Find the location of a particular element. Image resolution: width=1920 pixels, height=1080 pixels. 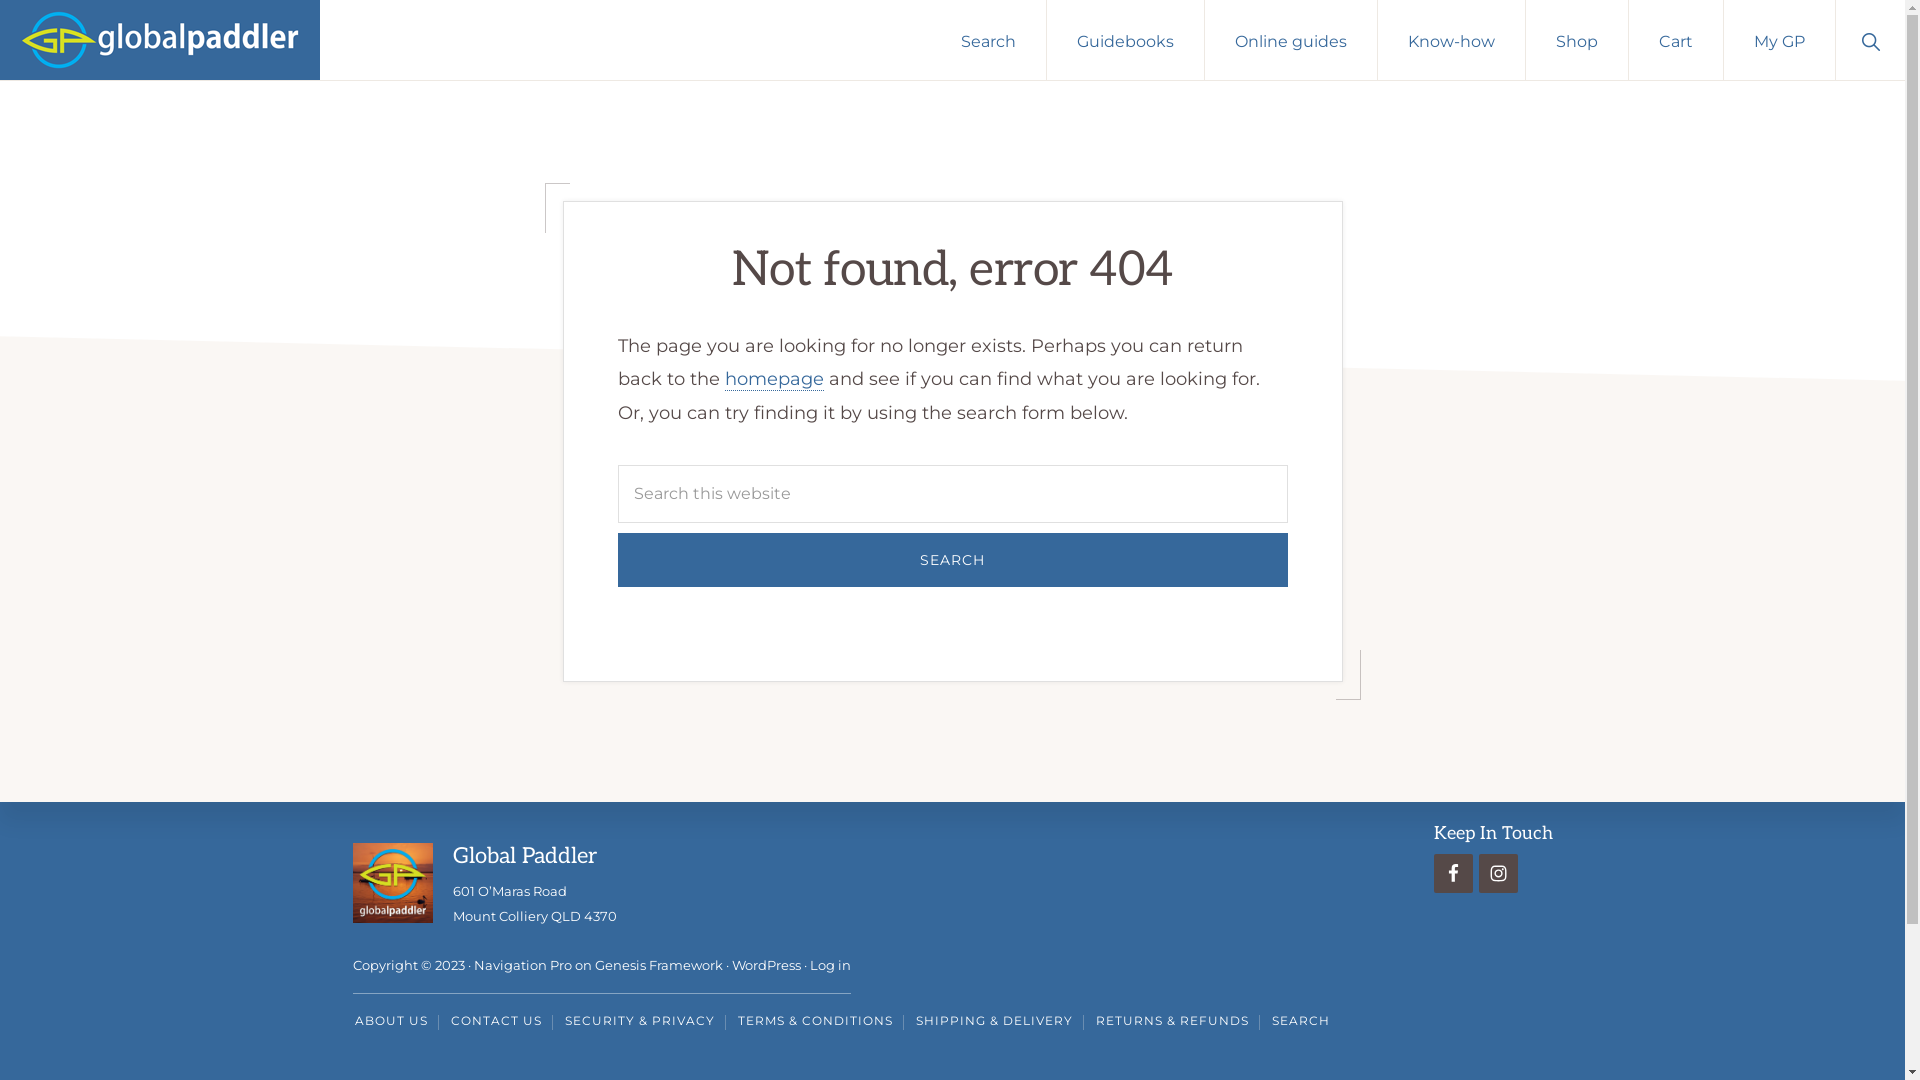

Search is located at coordinates (988, 40).